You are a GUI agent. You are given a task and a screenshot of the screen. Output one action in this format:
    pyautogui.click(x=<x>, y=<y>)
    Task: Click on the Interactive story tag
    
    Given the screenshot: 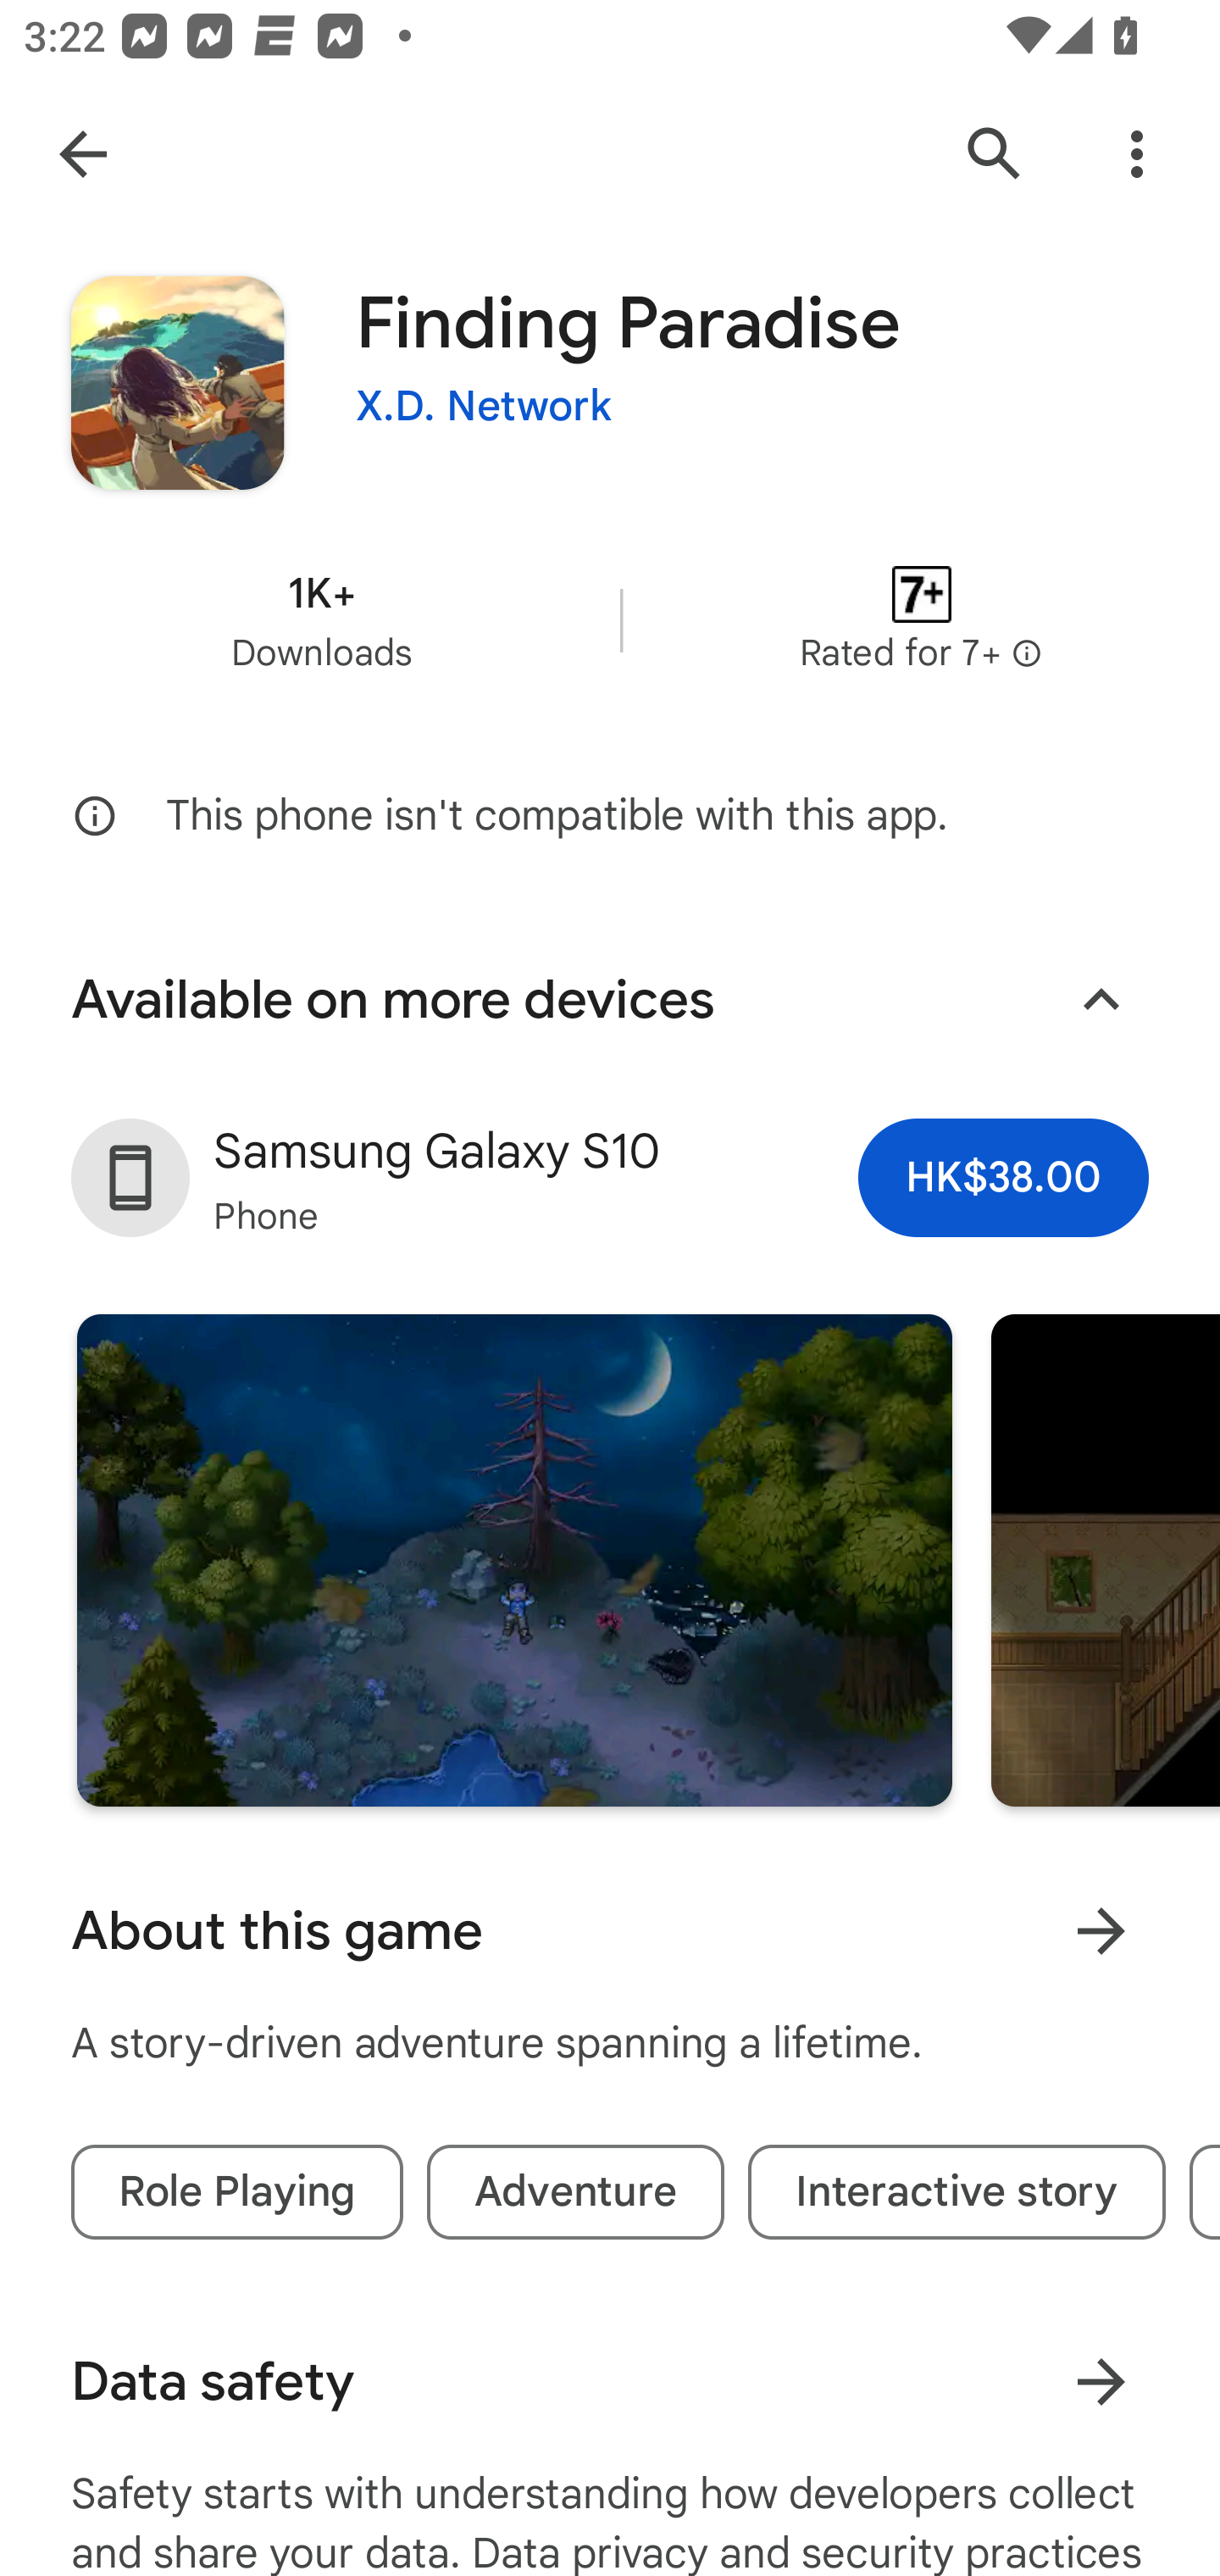 What is the action you would take?
    pyautogui.click(x=957, y=2191)
    